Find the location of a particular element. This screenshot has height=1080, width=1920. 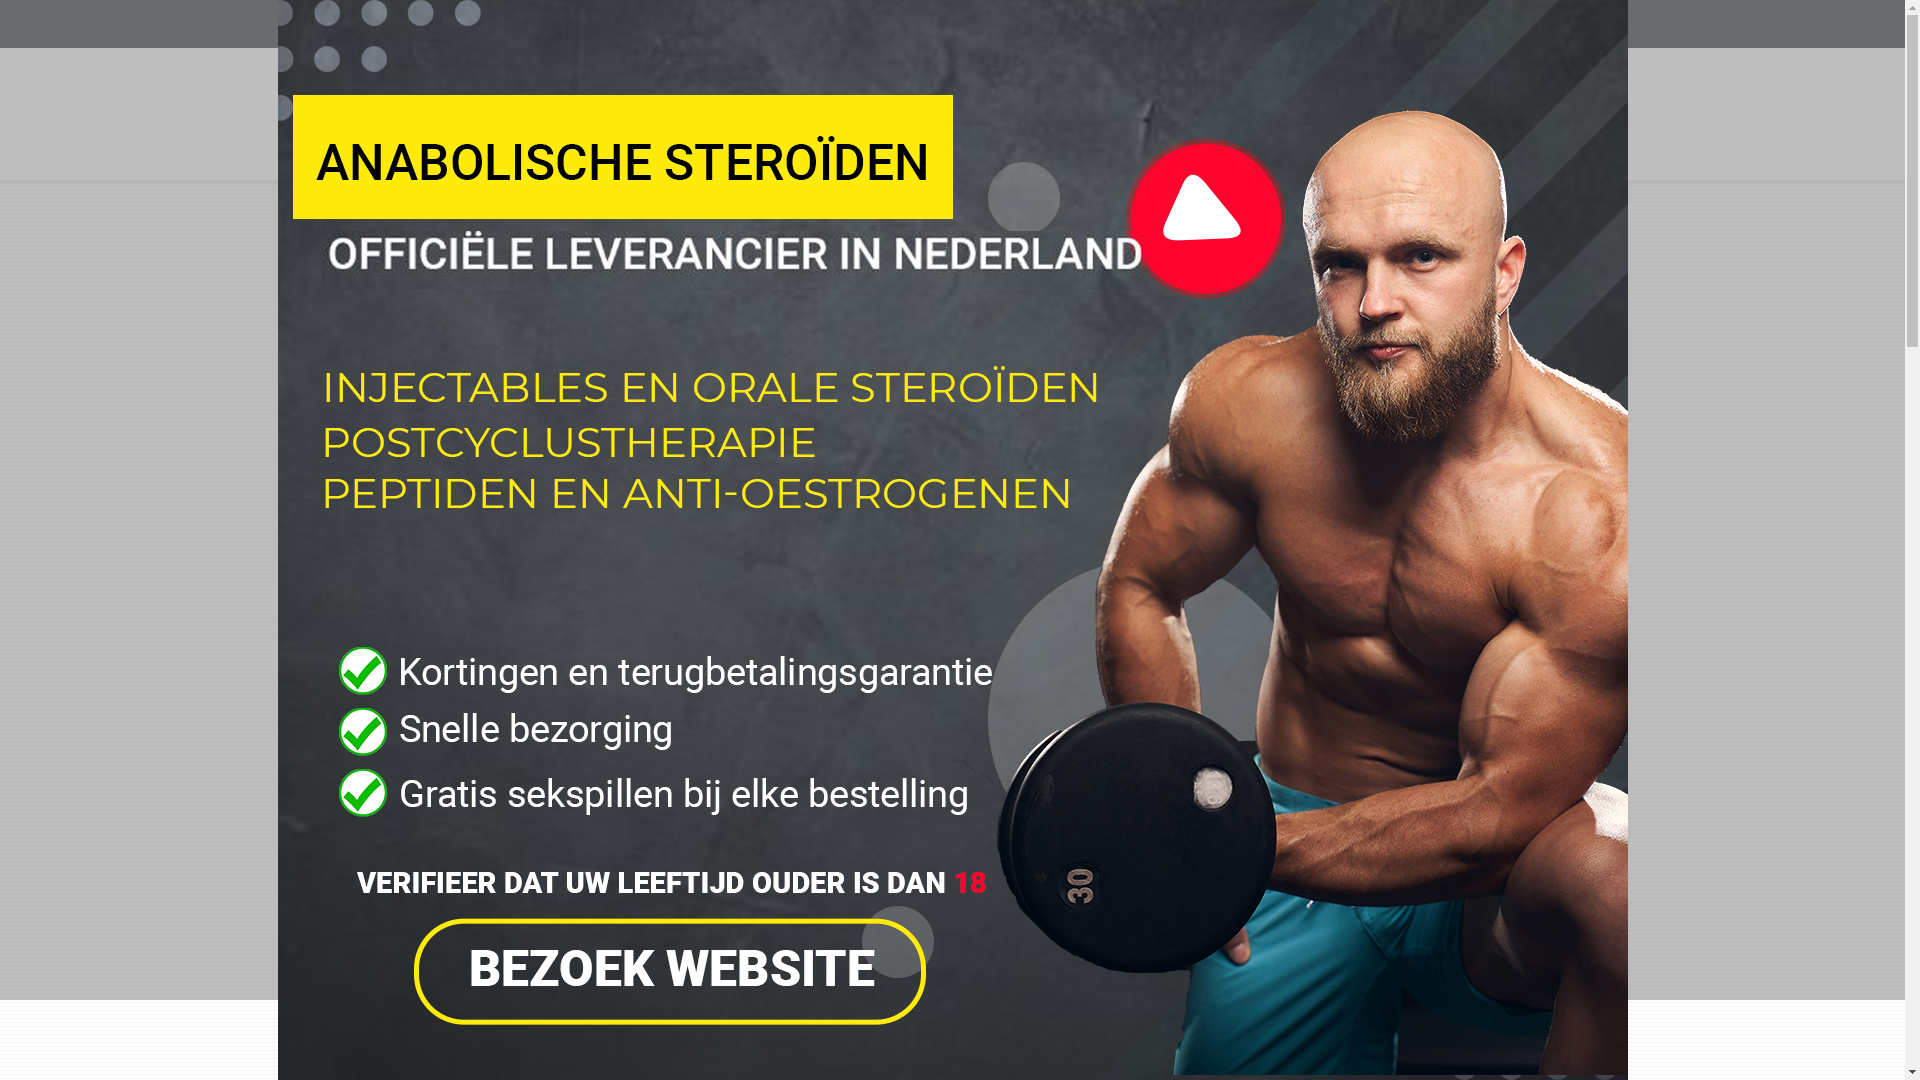

INJECTEERBARE is located at coordinates (886, 93).